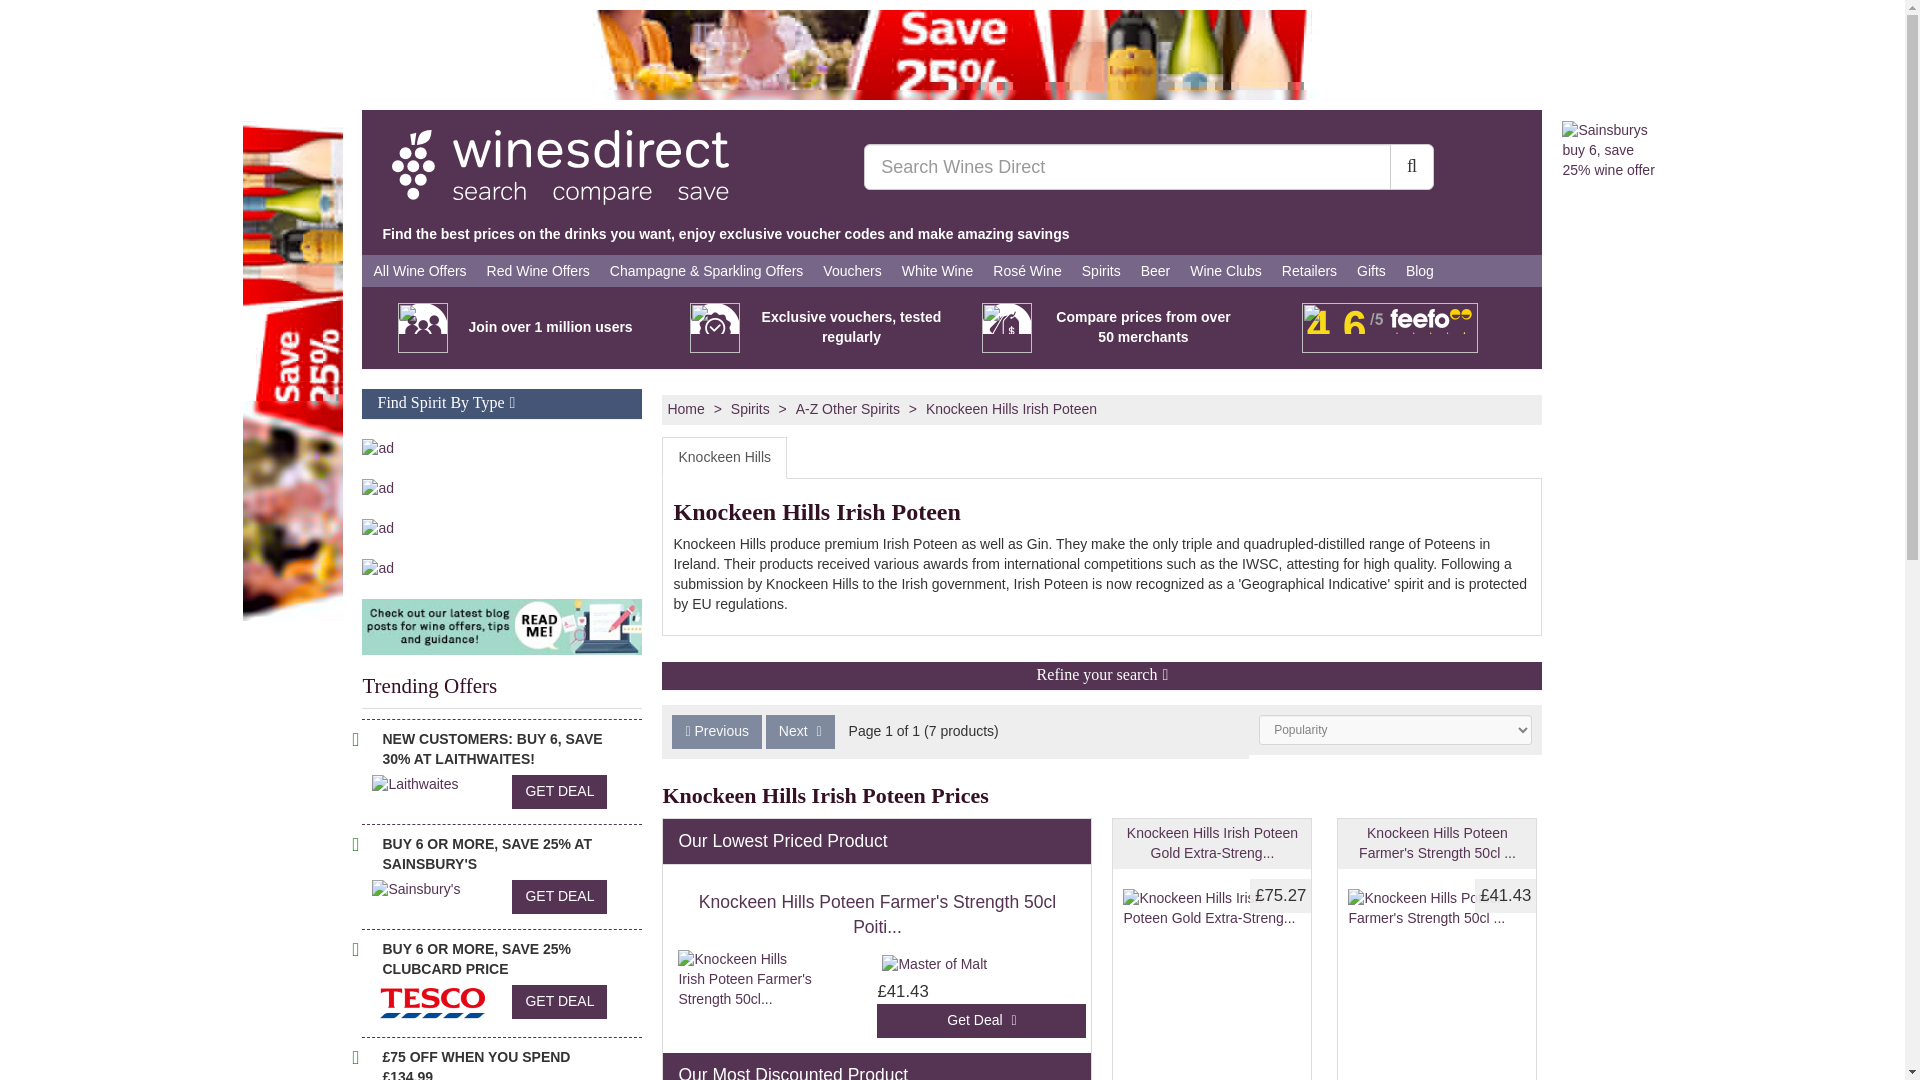 The image size is (1920, 1080). Describe the element at coordinates (716, 732) in the screenshot. I see `Previous` at that location.